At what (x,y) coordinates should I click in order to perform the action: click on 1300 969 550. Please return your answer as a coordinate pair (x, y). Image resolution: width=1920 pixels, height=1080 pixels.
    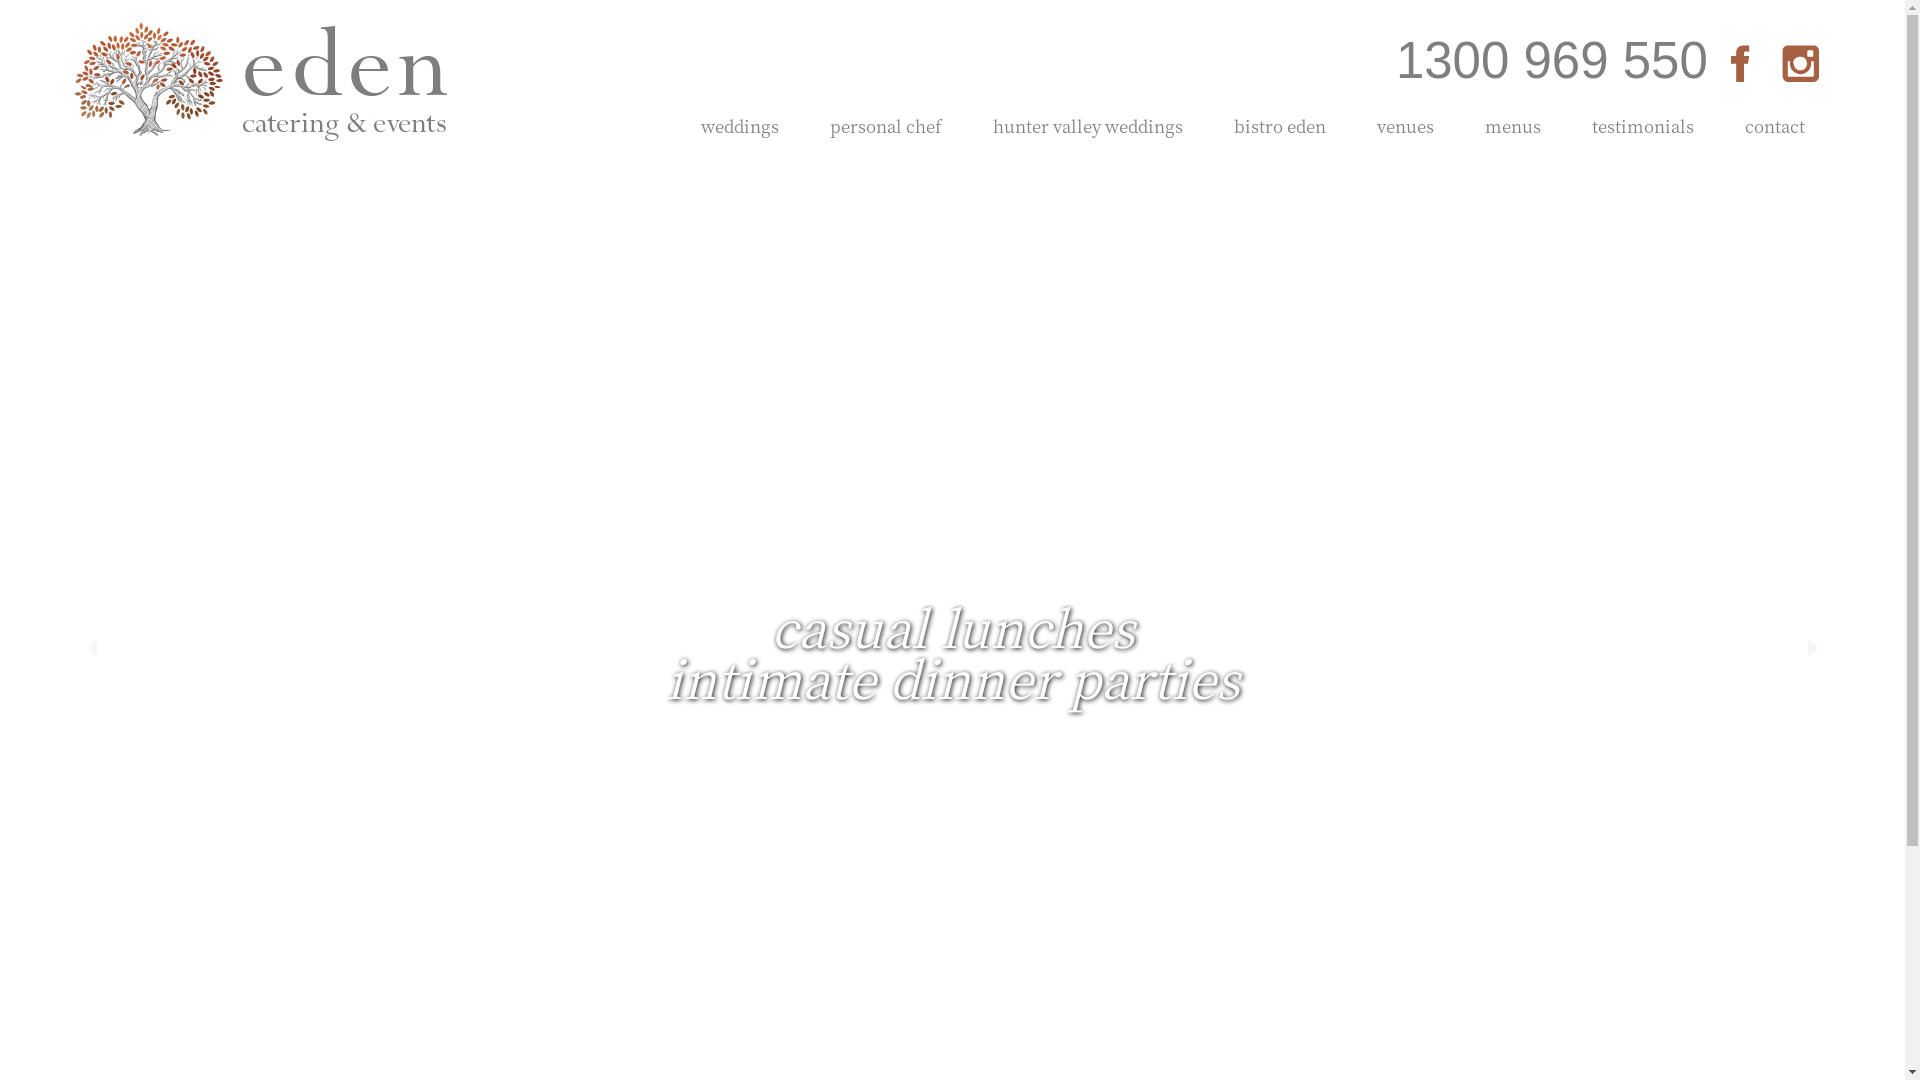
    Looking at the image, I should click on (1552, 60).